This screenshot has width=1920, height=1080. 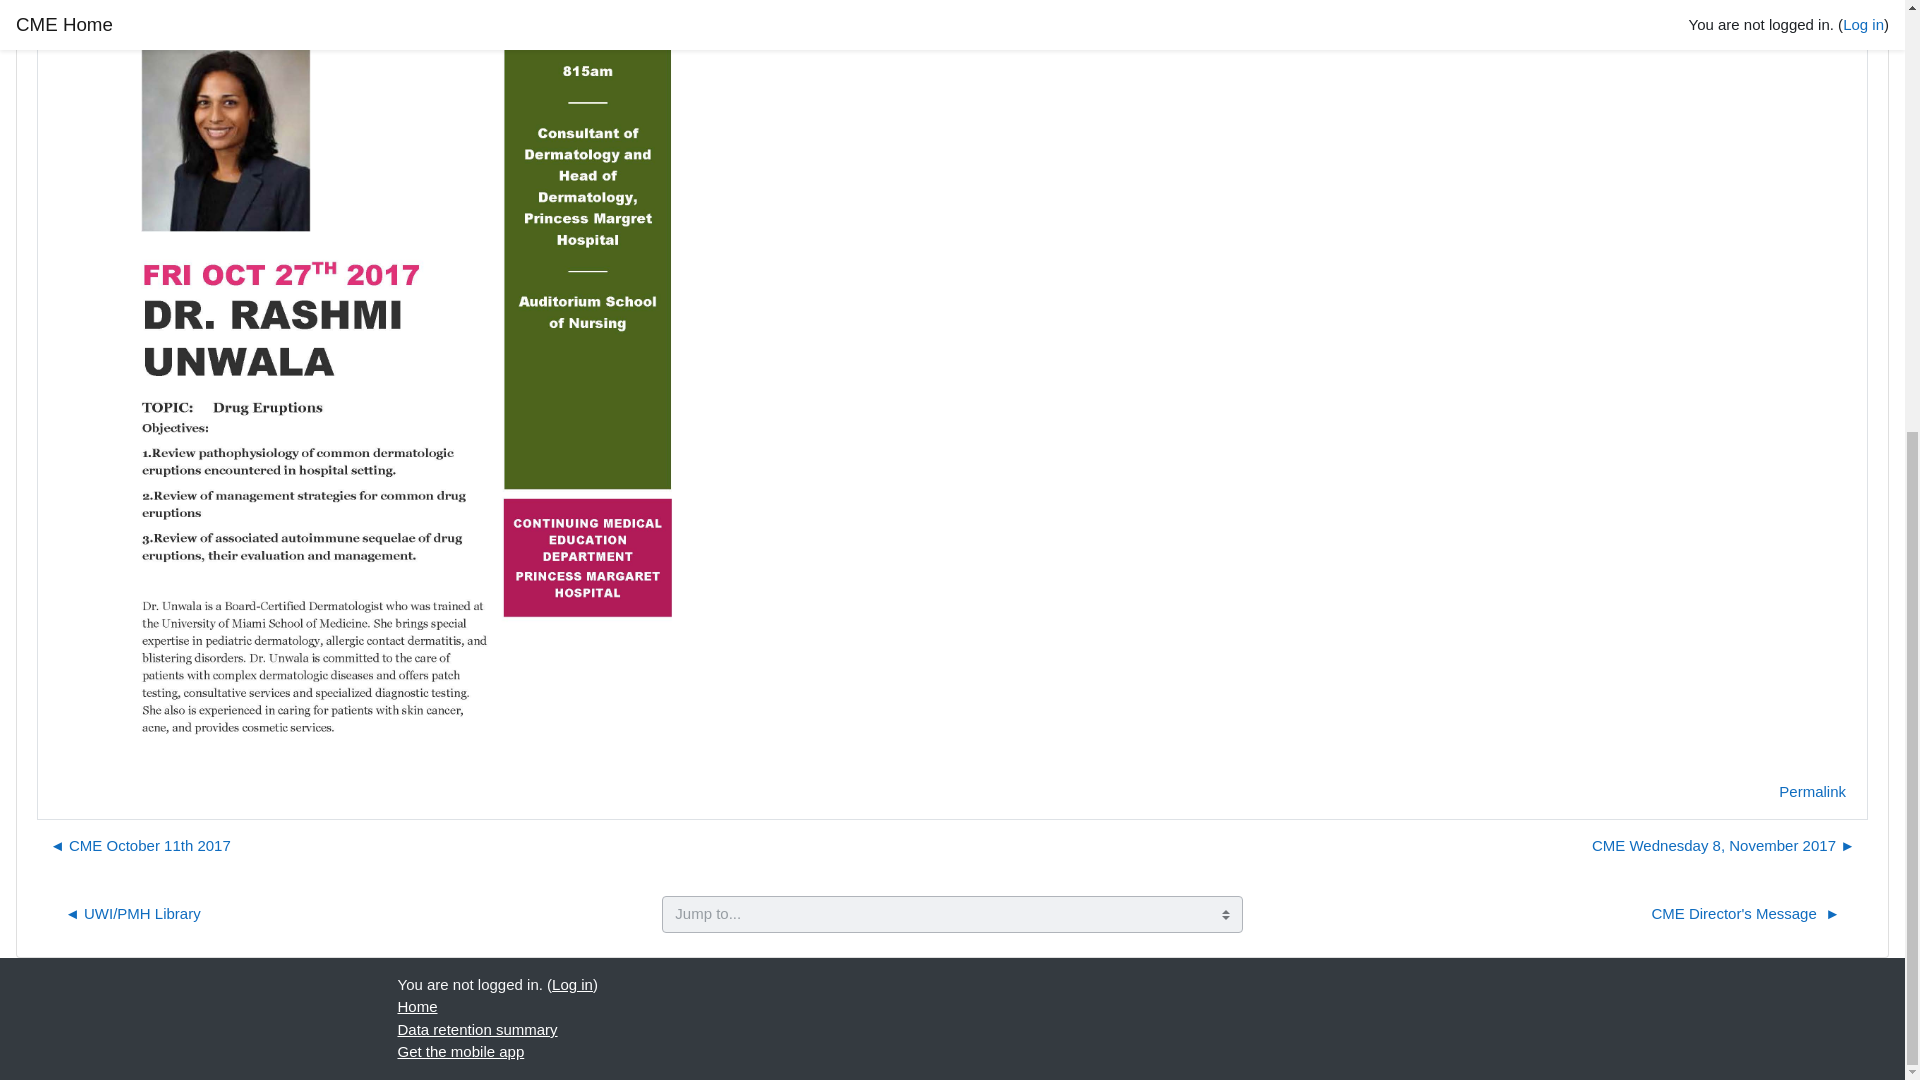 What do you see at coordinates (1812, 792) in the screenshot?
I see `Permanent link to this post` at bounding box center [1812, 792].